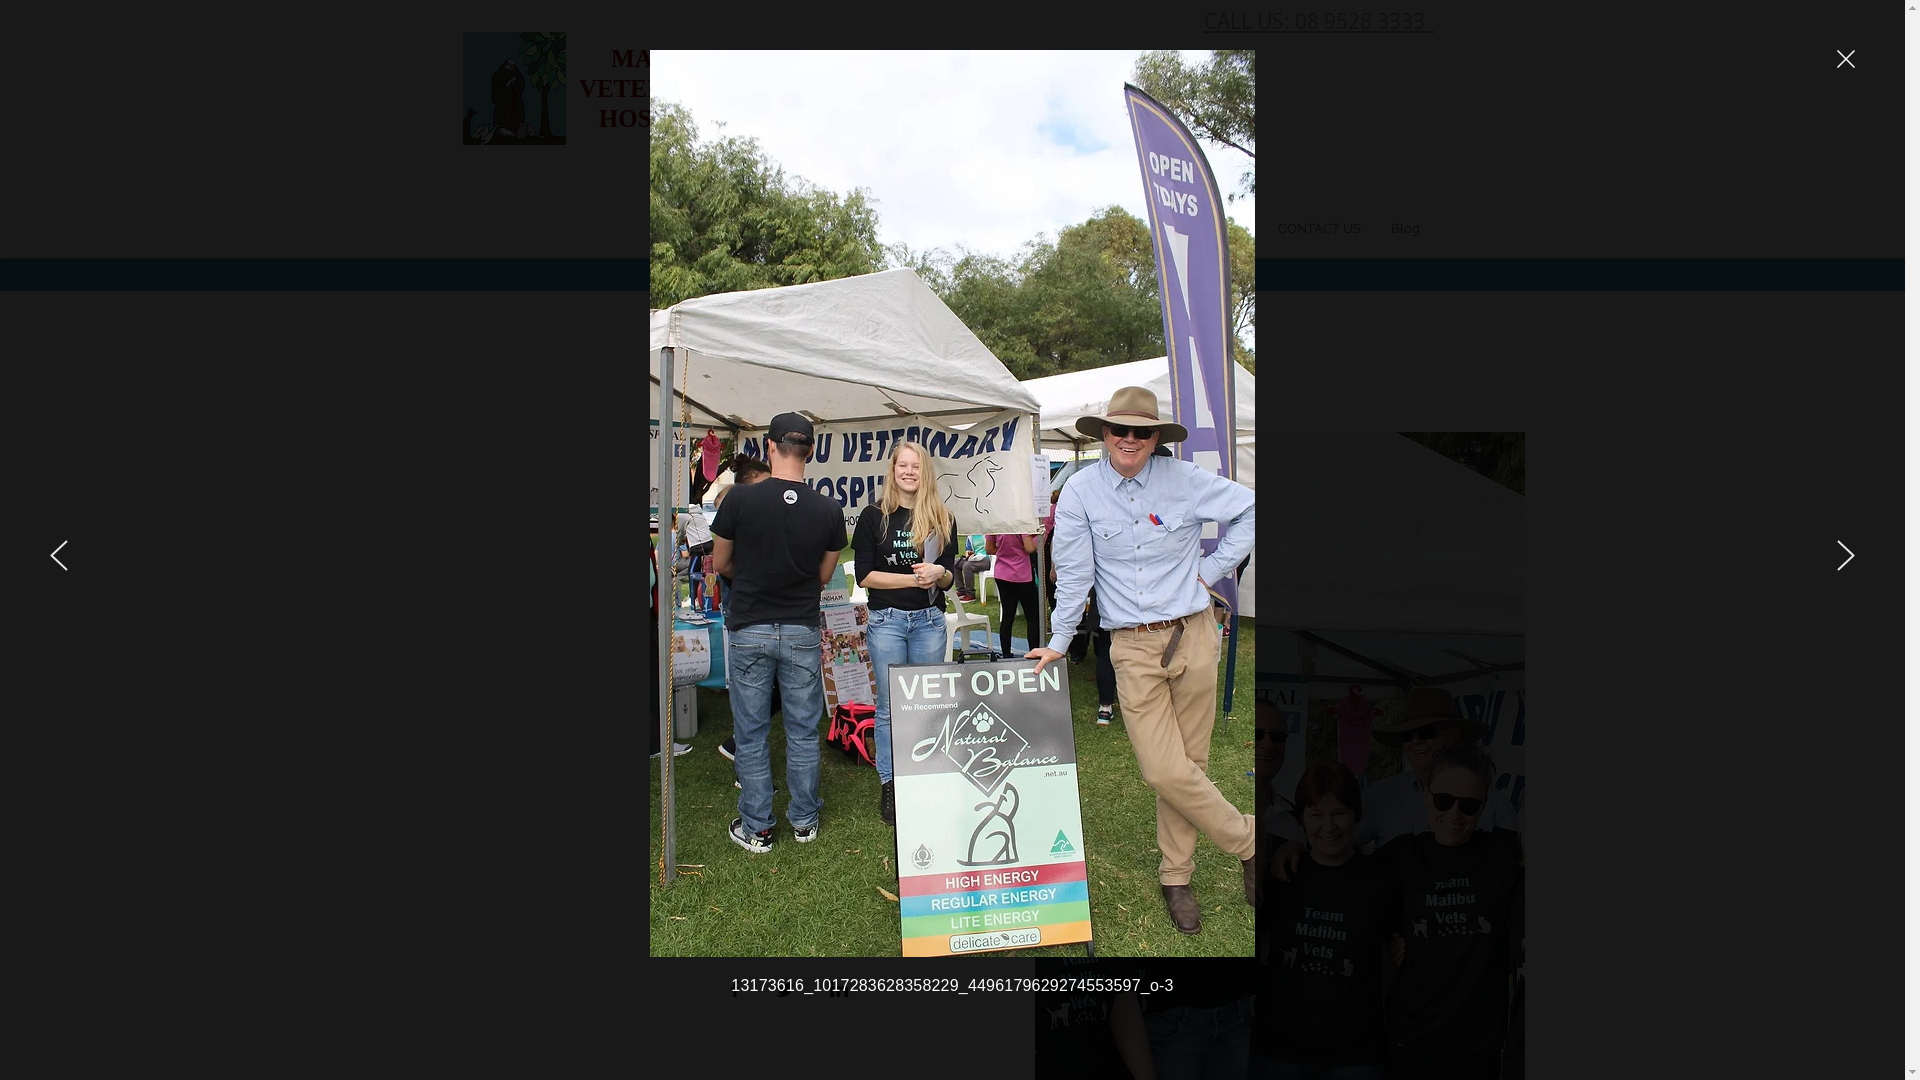 The width and height of the screenshot is (1920, 1080). I want to click on CALL US: 08 9528 3333  , so click(1320, 20).